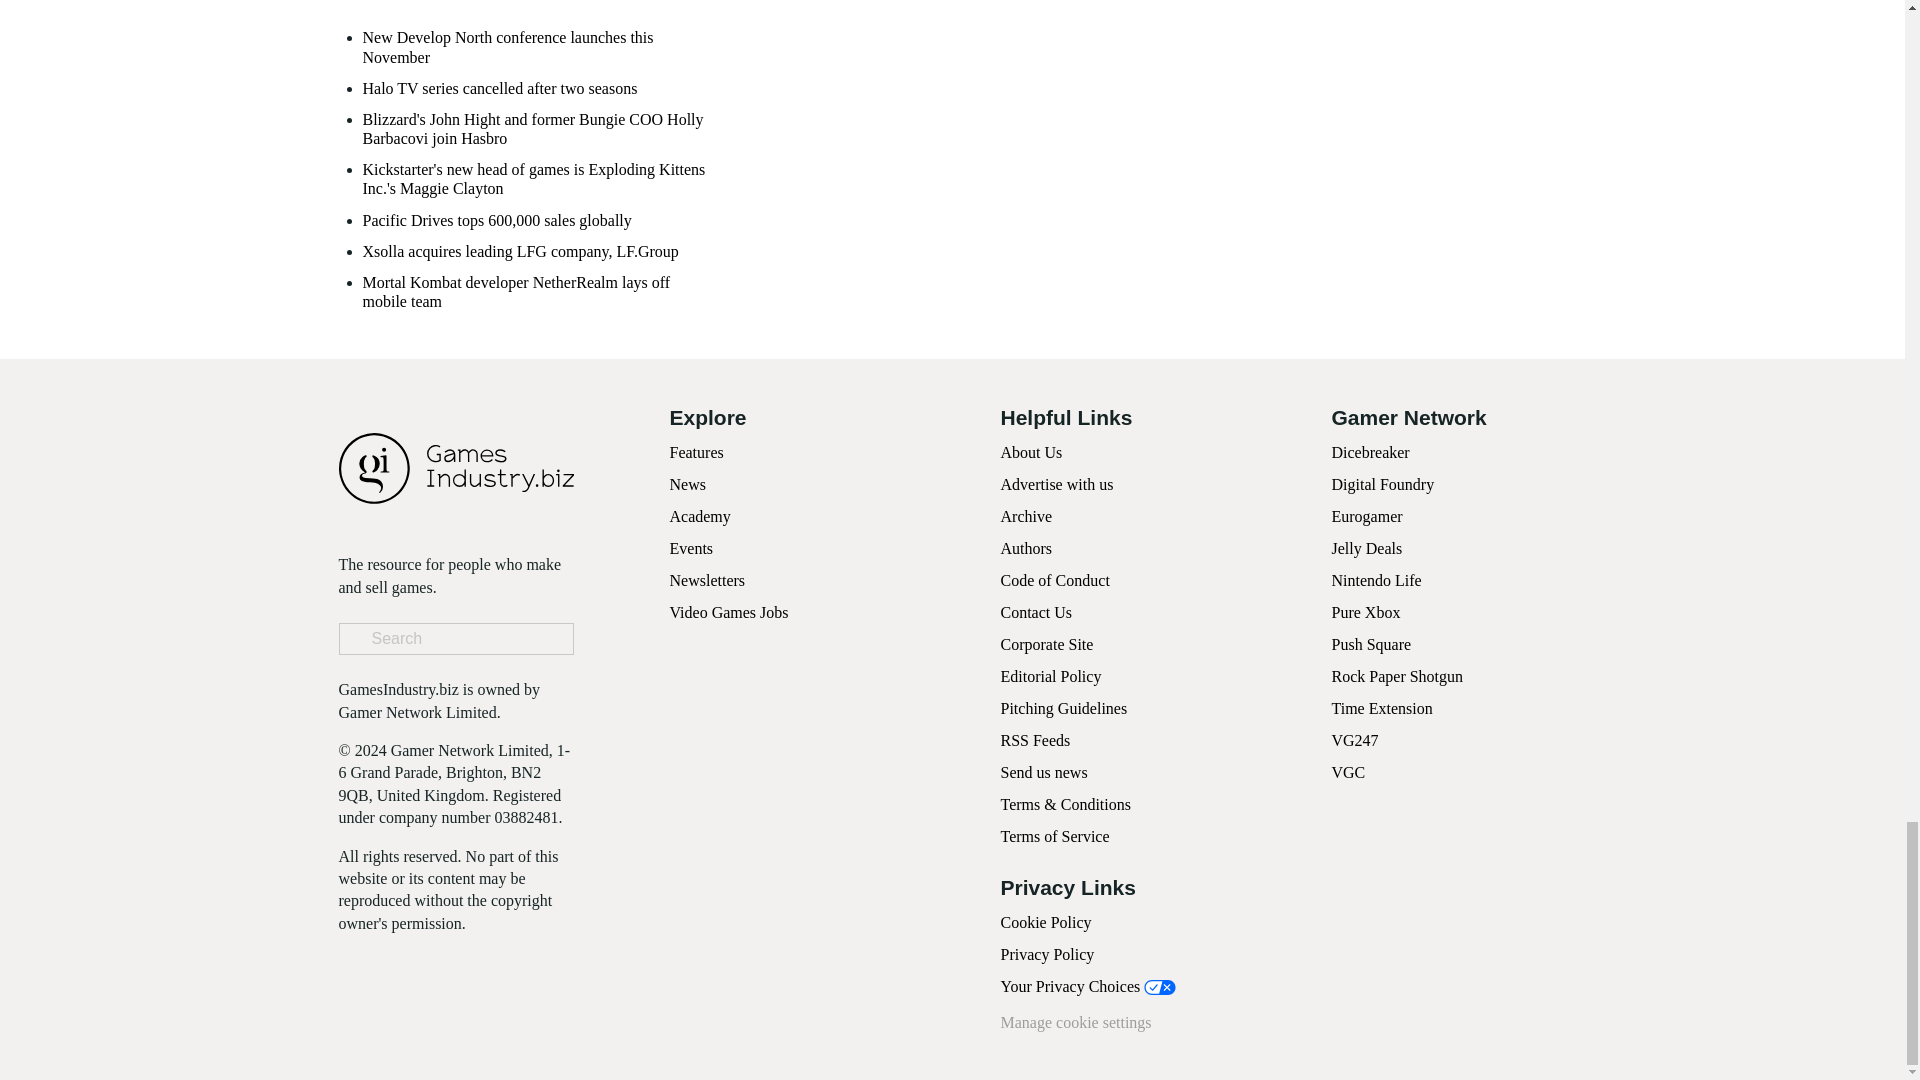 Image resolution: width=1920 pixels, height=1080 pixels. What do you see at coordinates (692, 548) in the screenshot?
I see `Events` at bounding box center [692, 548].